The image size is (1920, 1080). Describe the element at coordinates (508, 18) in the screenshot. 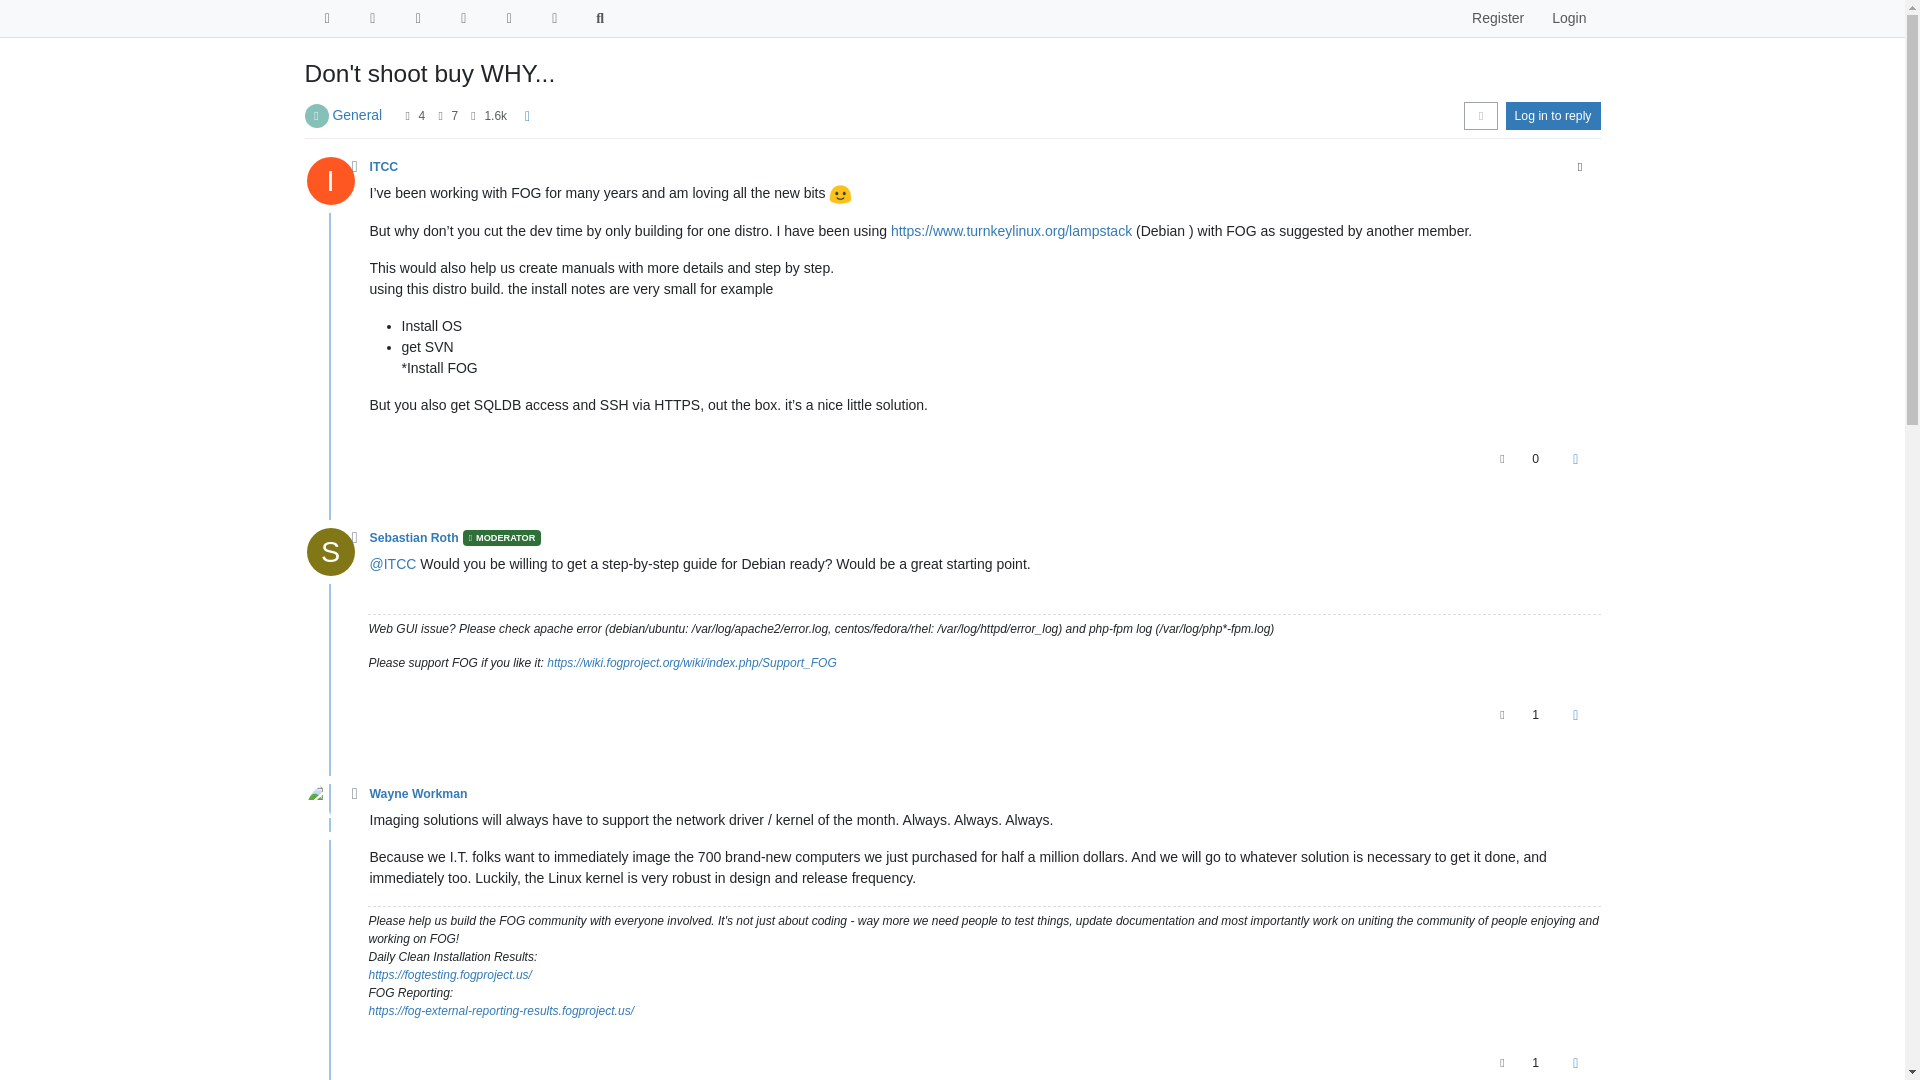

I see `Users` at that location.